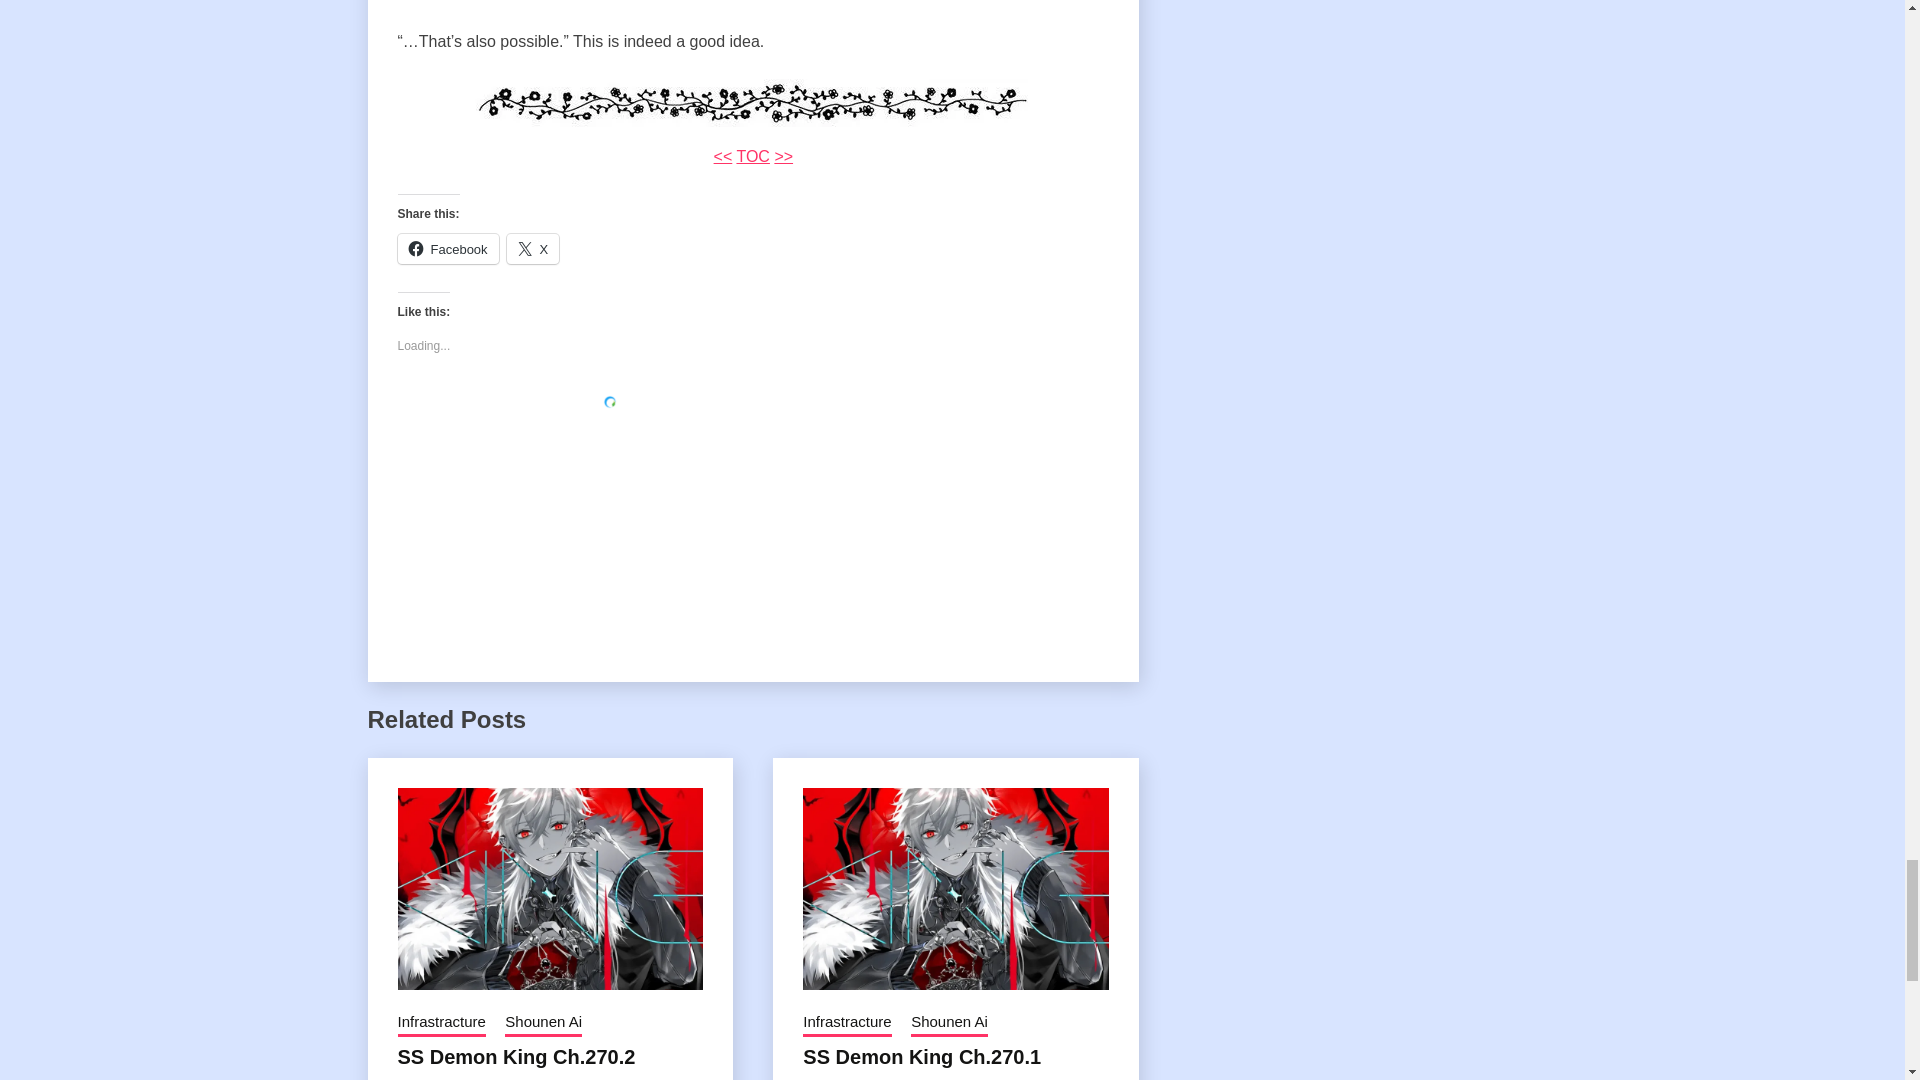 This screenshot has height=1080, width=1920. Describe the element at coordinates (542, 1023) in the screenshot. I see `Shounen Ai` at that location.